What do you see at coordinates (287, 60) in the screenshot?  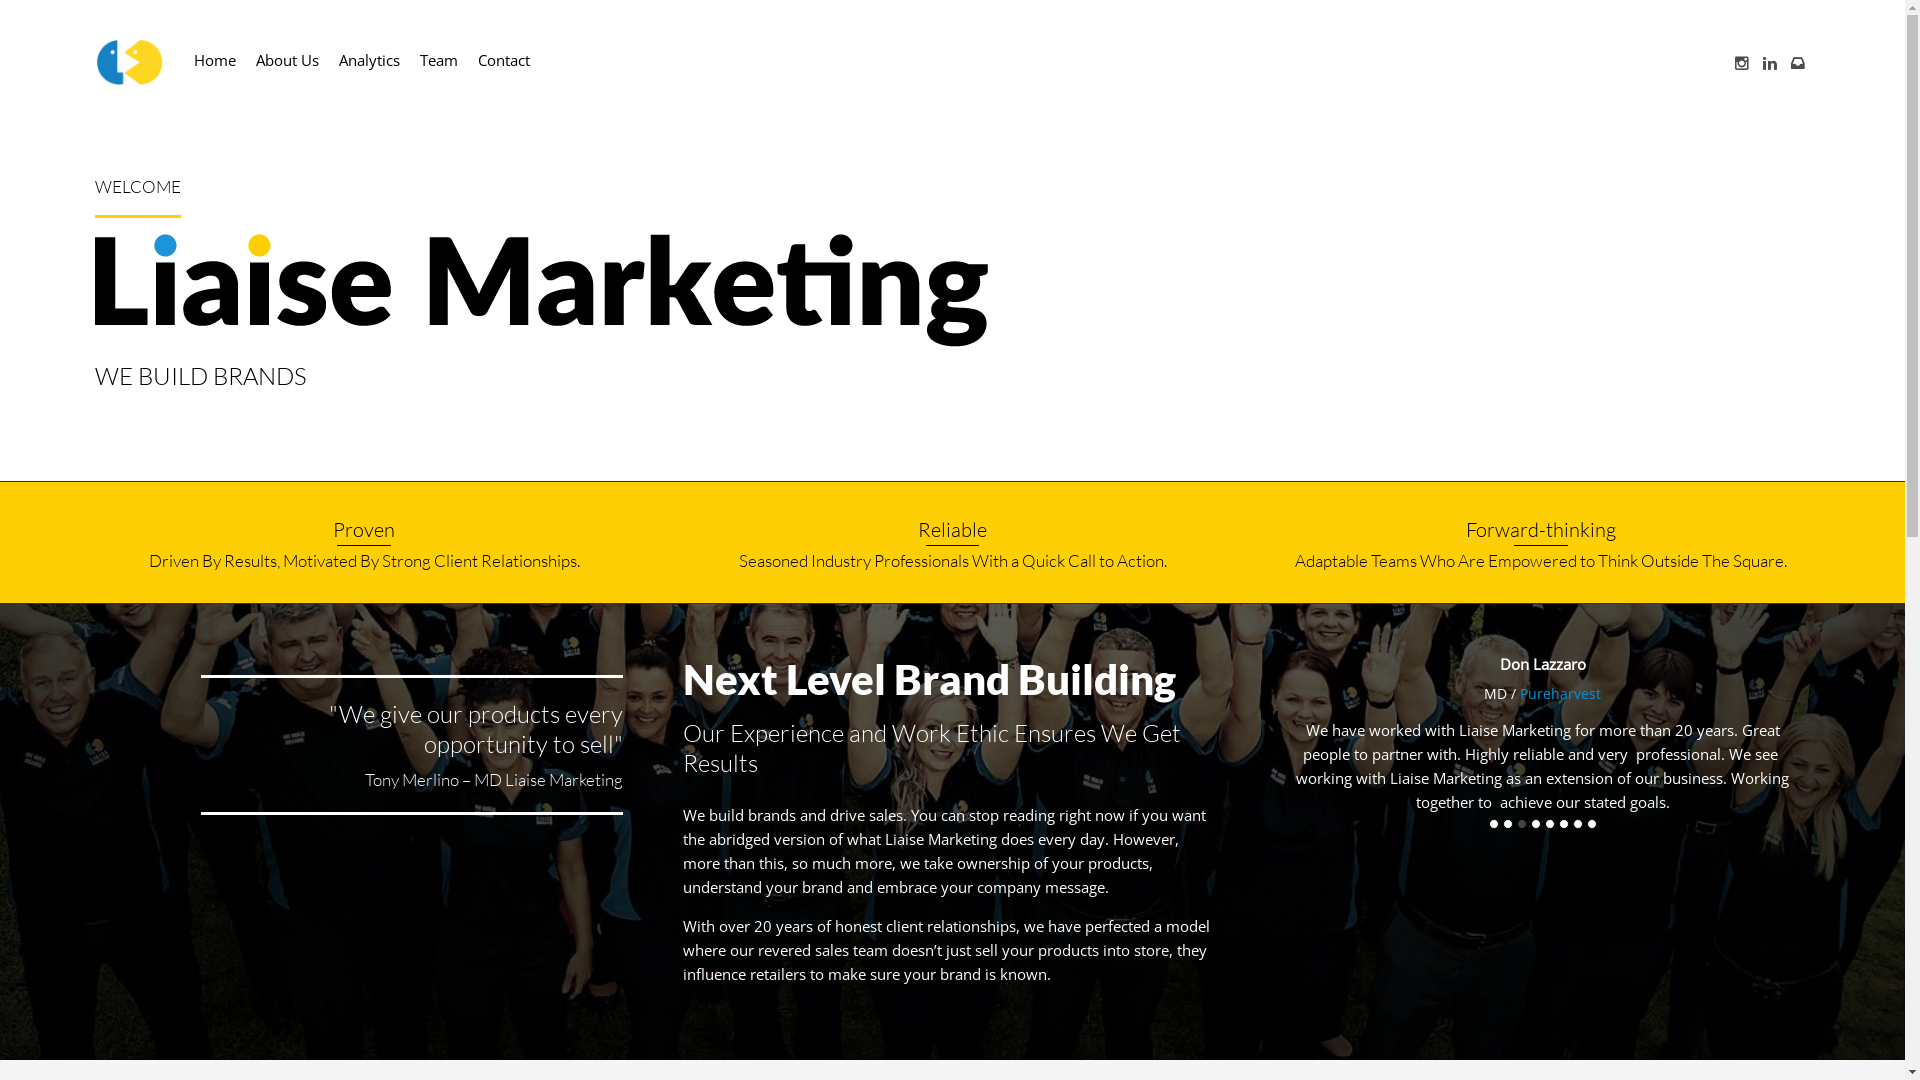 I see `About Us` at bounding box center [287, 60].